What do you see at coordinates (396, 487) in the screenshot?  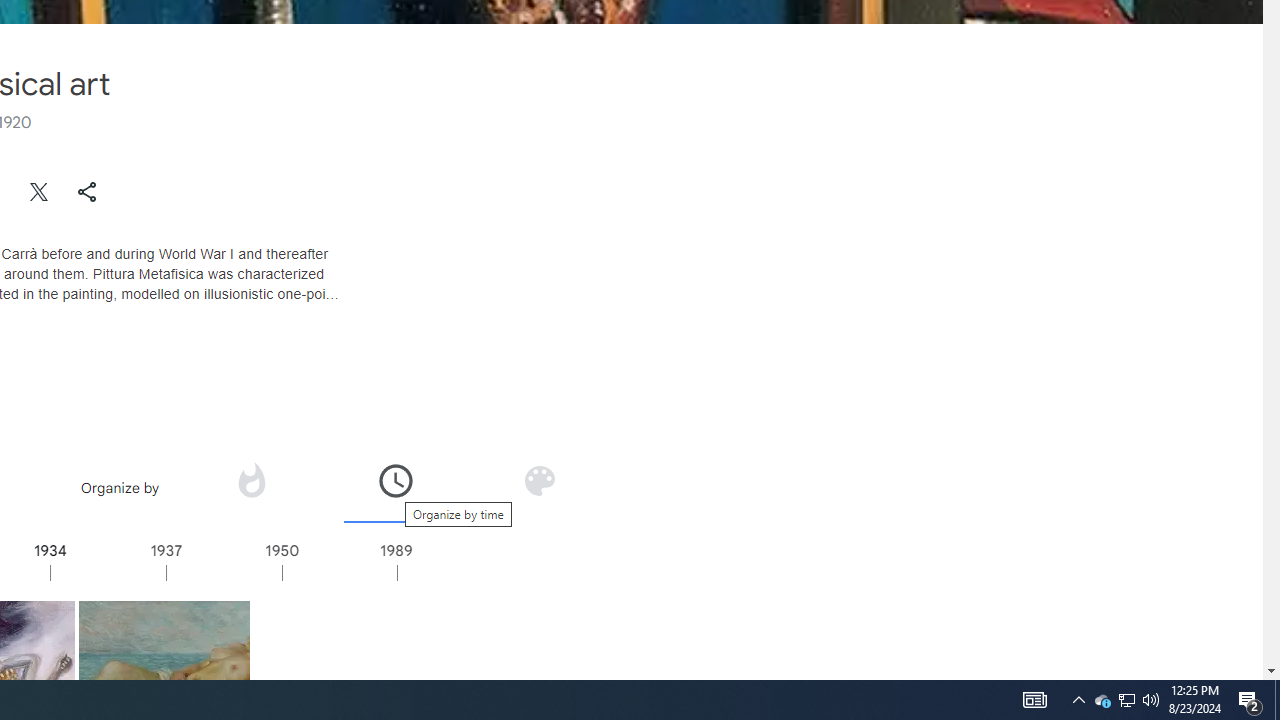 I see `Organize by time` at bounding box center [396, 487].